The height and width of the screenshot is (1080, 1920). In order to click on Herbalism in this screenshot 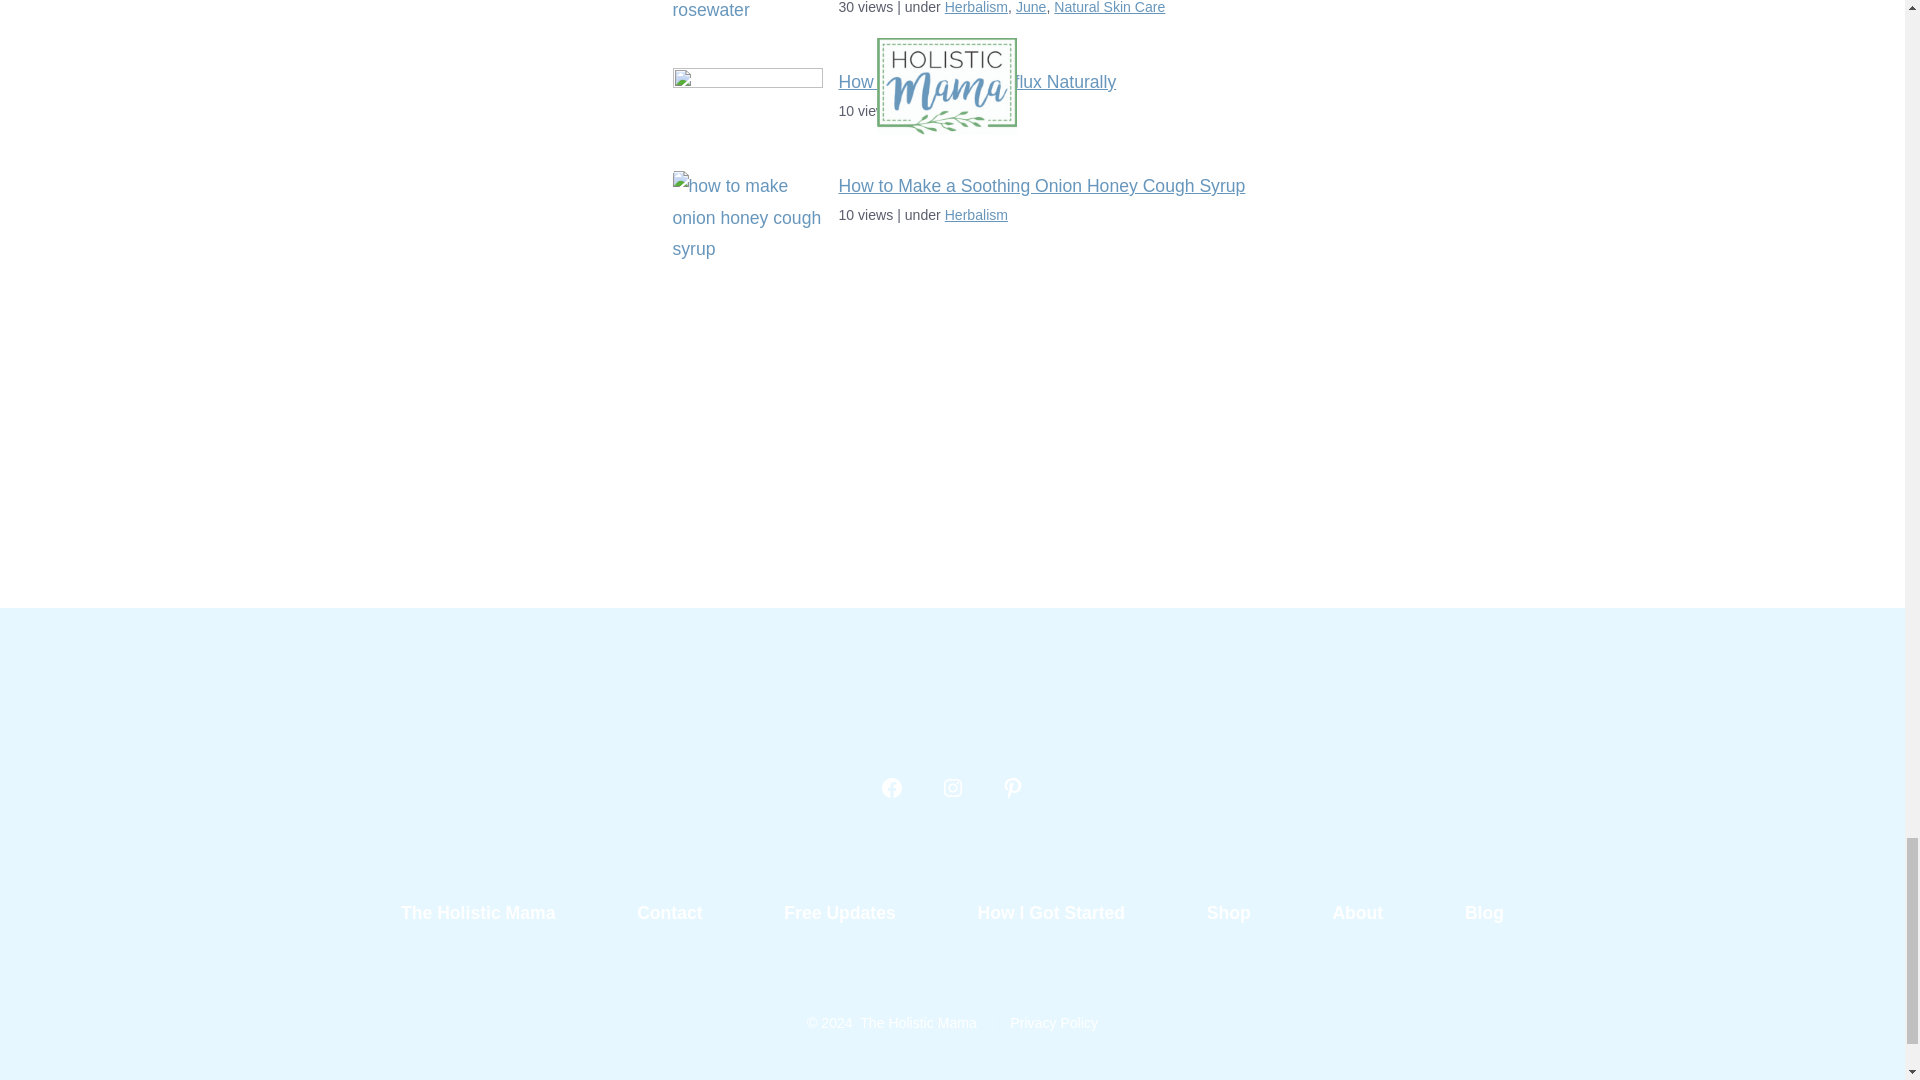, I will do `click(976, 8)`.